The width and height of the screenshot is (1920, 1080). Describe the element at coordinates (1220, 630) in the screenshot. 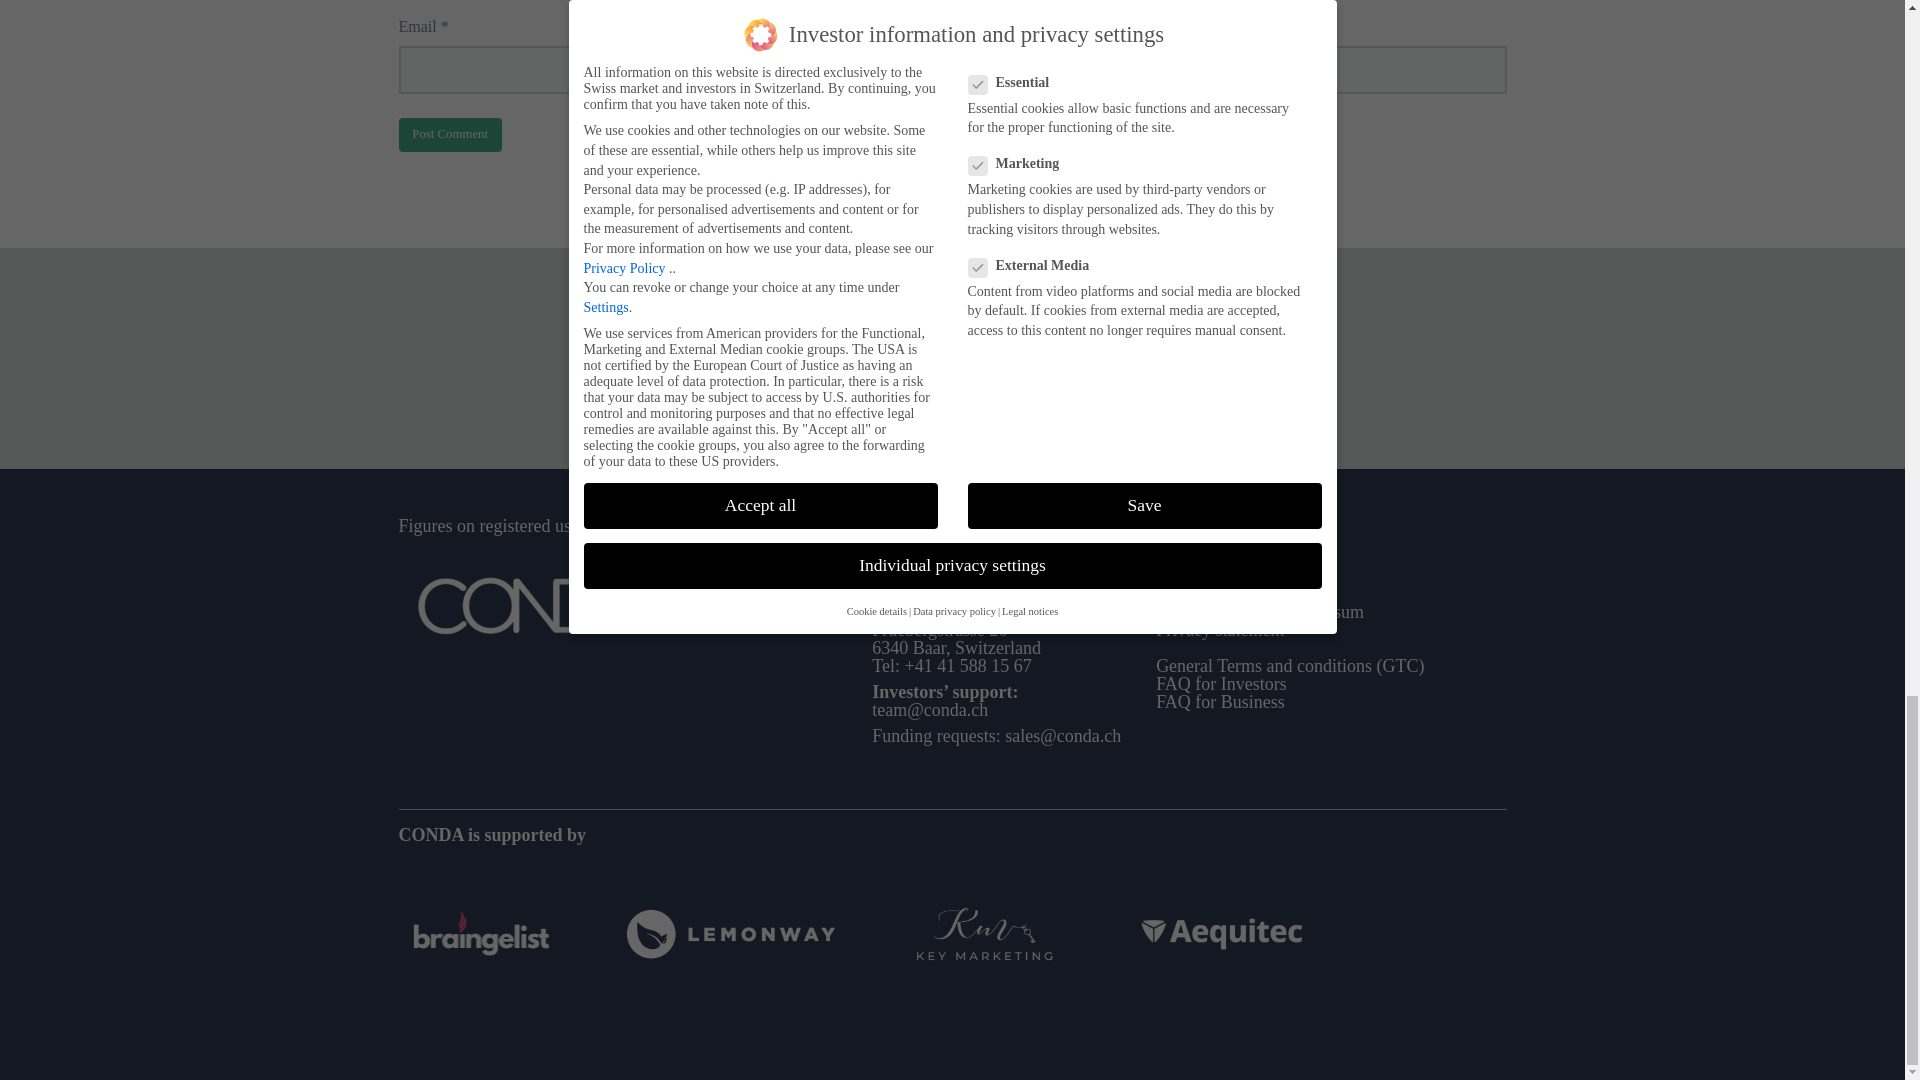

I see `Privacy statement` at that location.